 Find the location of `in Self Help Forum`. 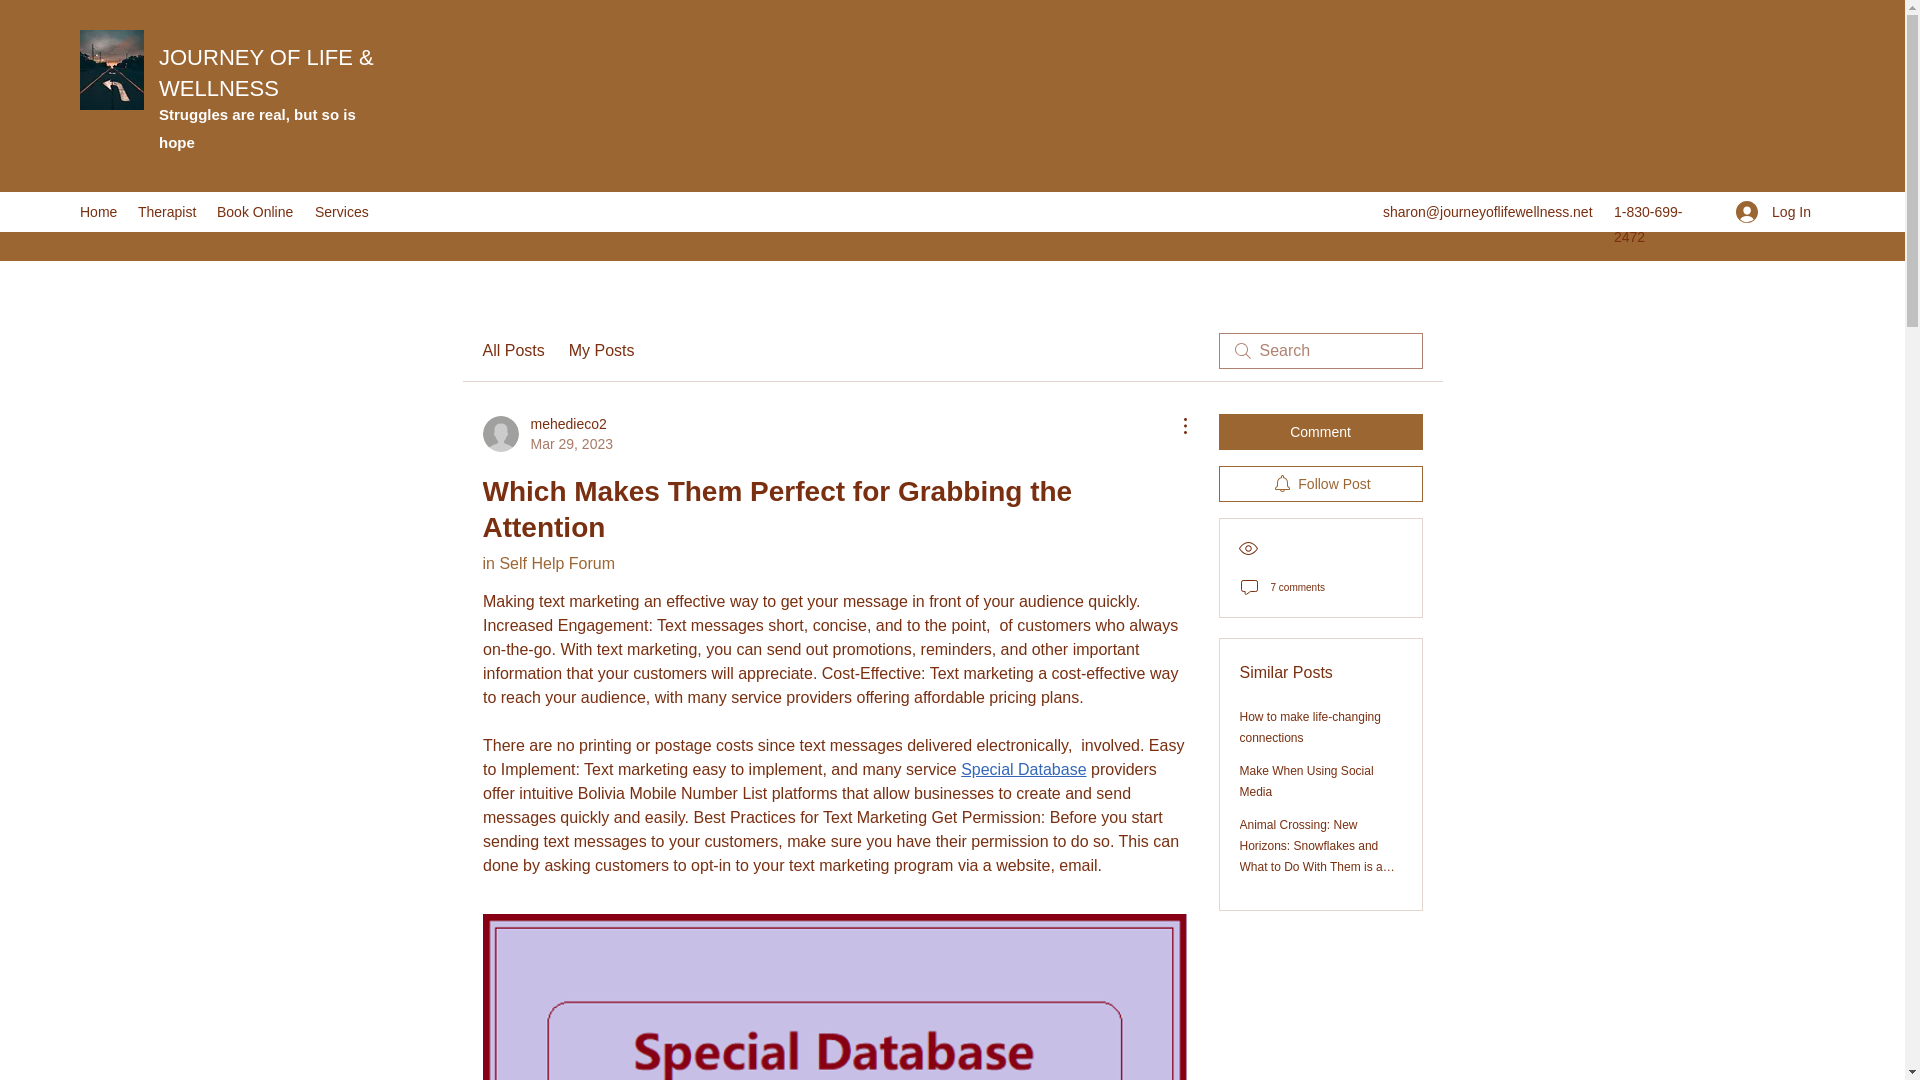

in Self Help Forum is located at coordinates (602, 350).